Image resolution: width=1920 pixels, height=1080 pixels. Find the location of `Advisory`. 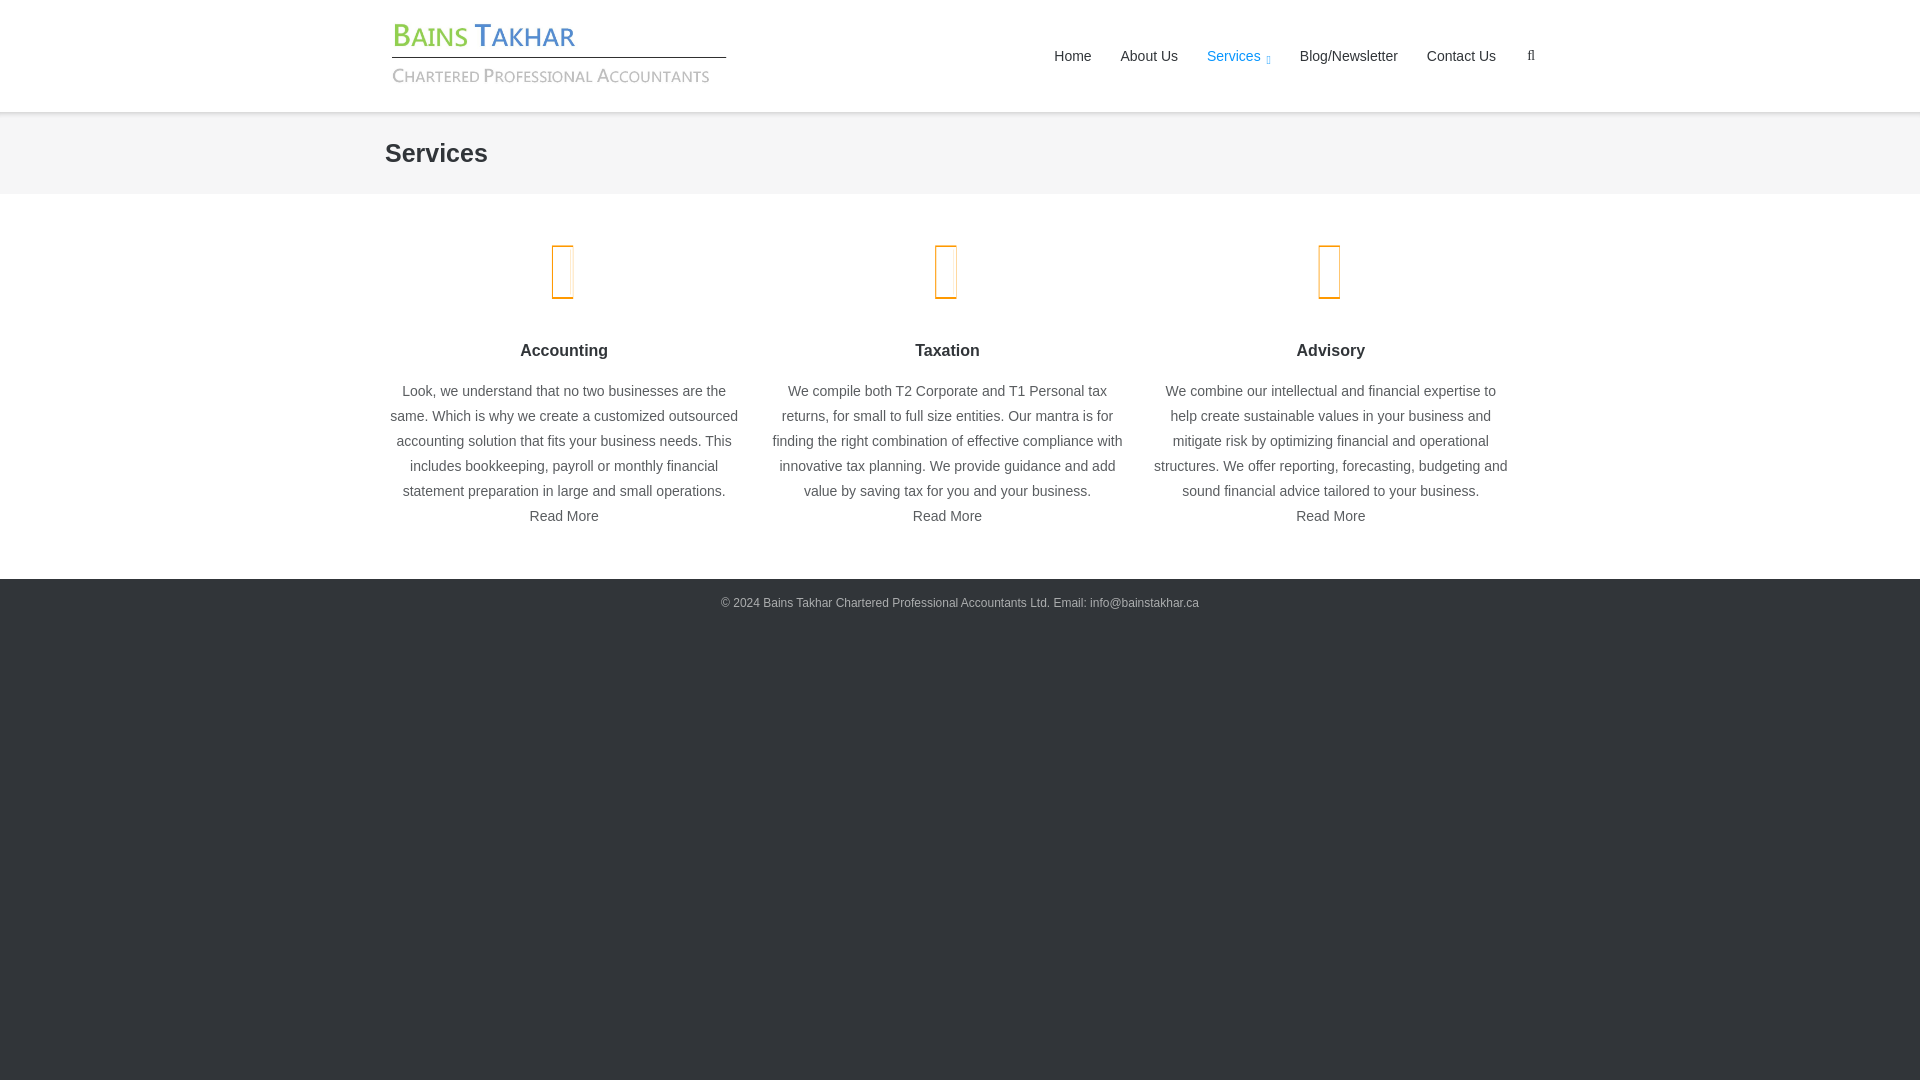

Advisory is located at coordinates (1331, 350).